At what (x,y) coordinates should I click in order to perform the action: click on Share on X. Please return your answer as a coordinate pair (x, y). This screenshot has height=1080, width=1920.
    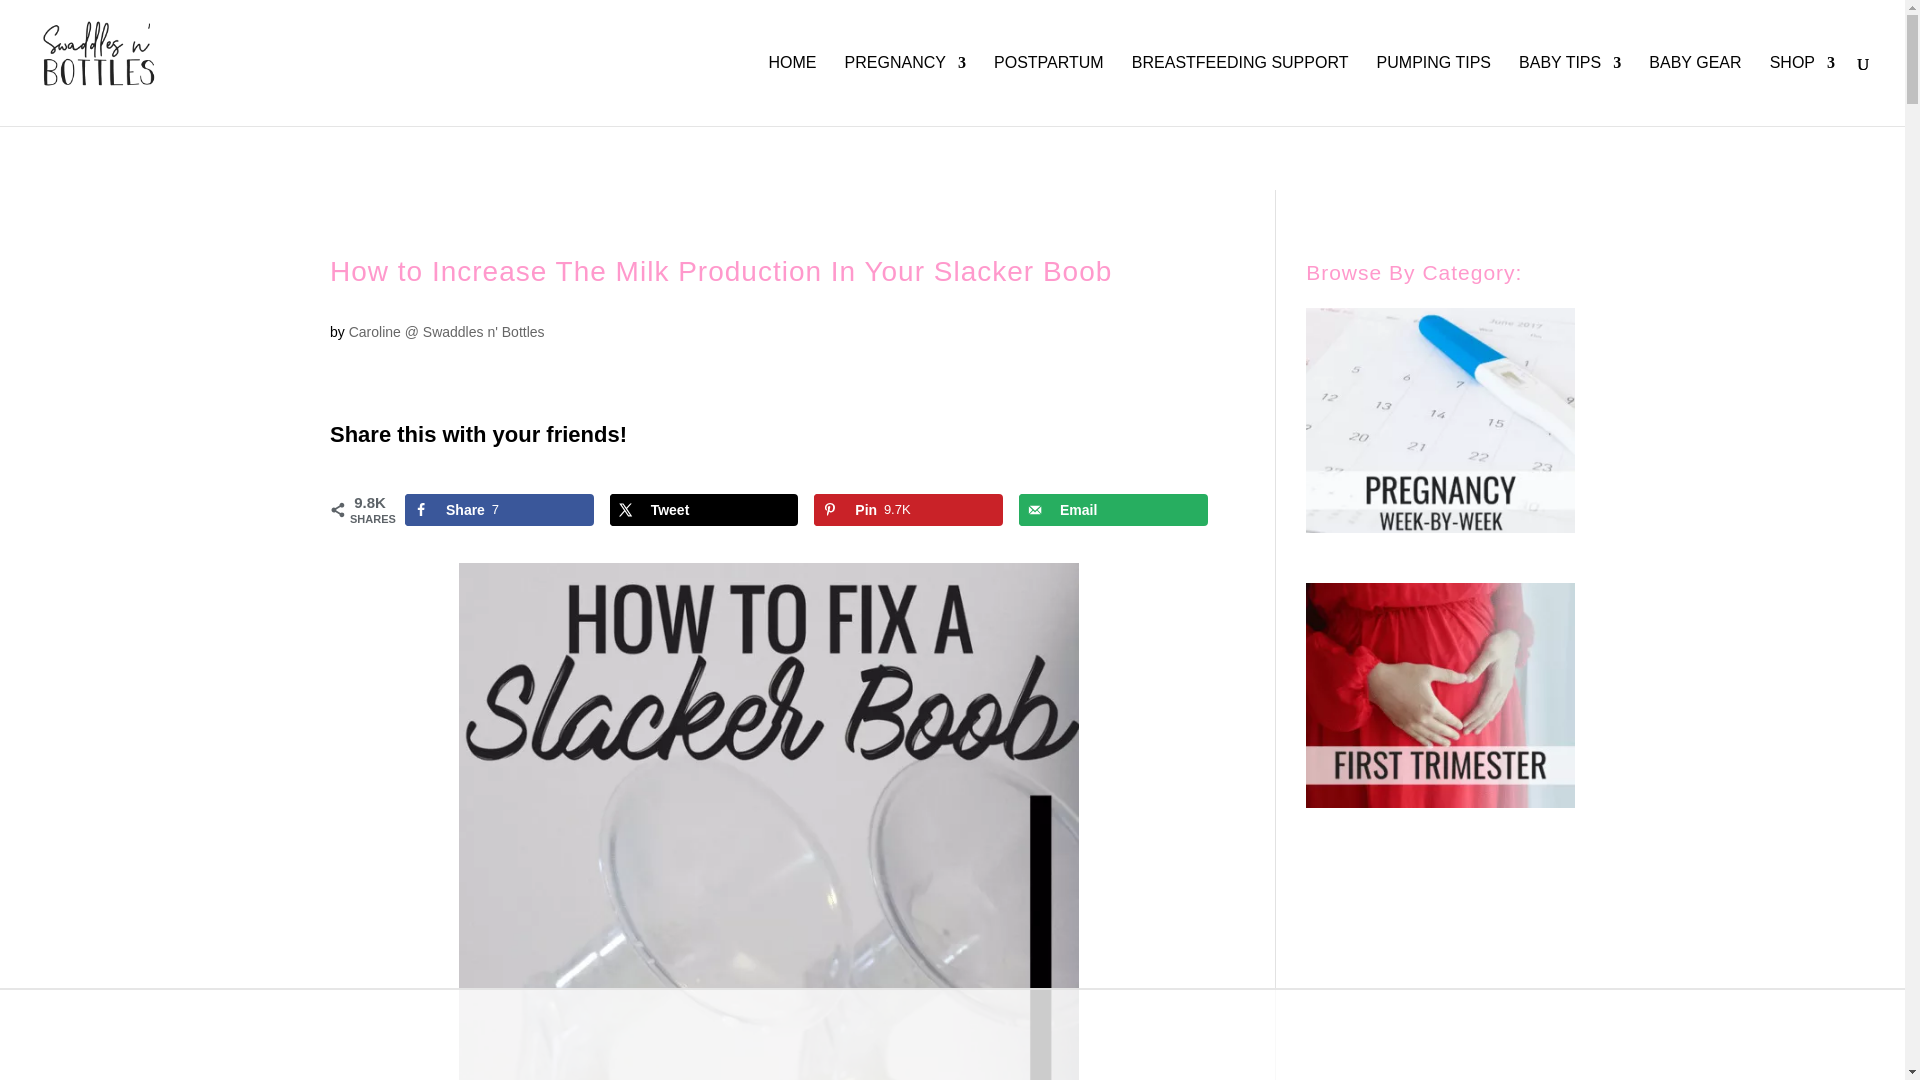
    Looking at the image, I should click on (704, 509).